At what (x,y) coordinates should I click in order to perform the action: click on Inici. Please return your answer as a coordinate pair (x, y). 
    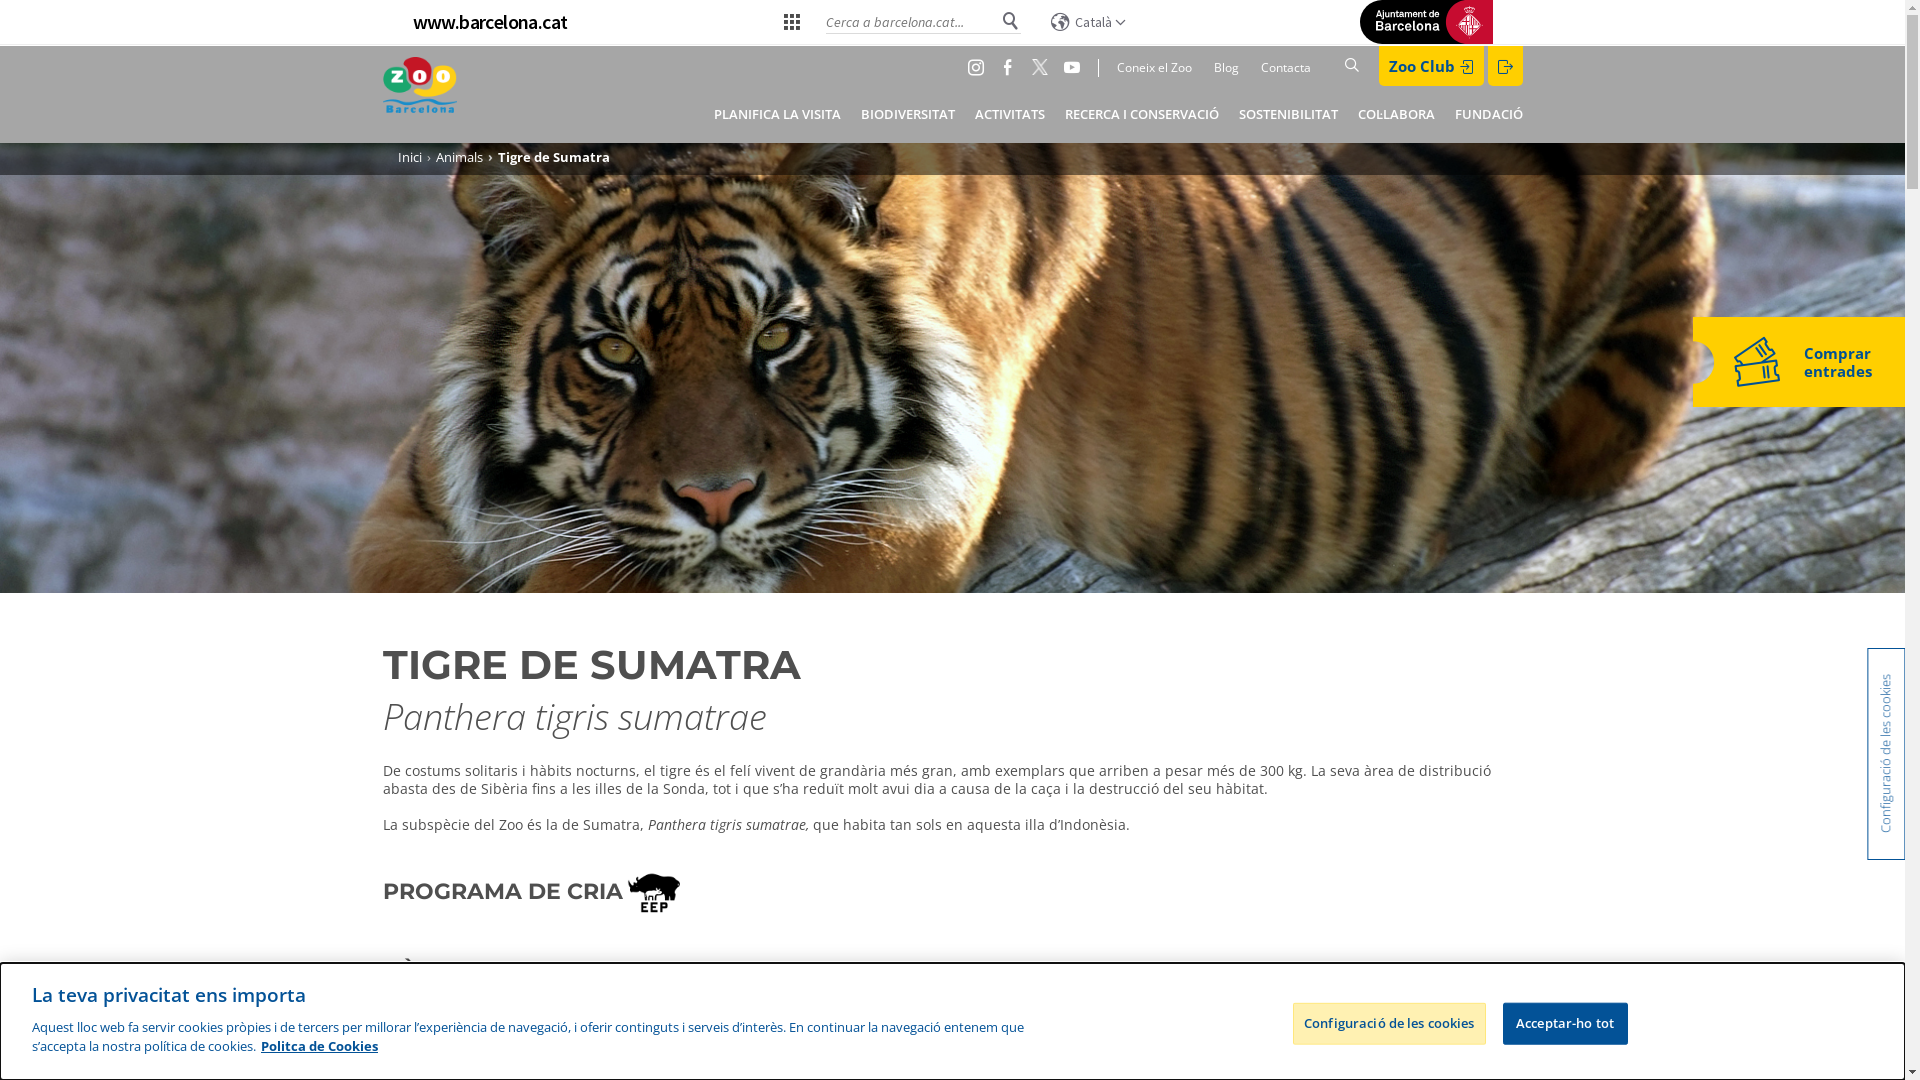
    Looking at the image, I should click on (419, 94).